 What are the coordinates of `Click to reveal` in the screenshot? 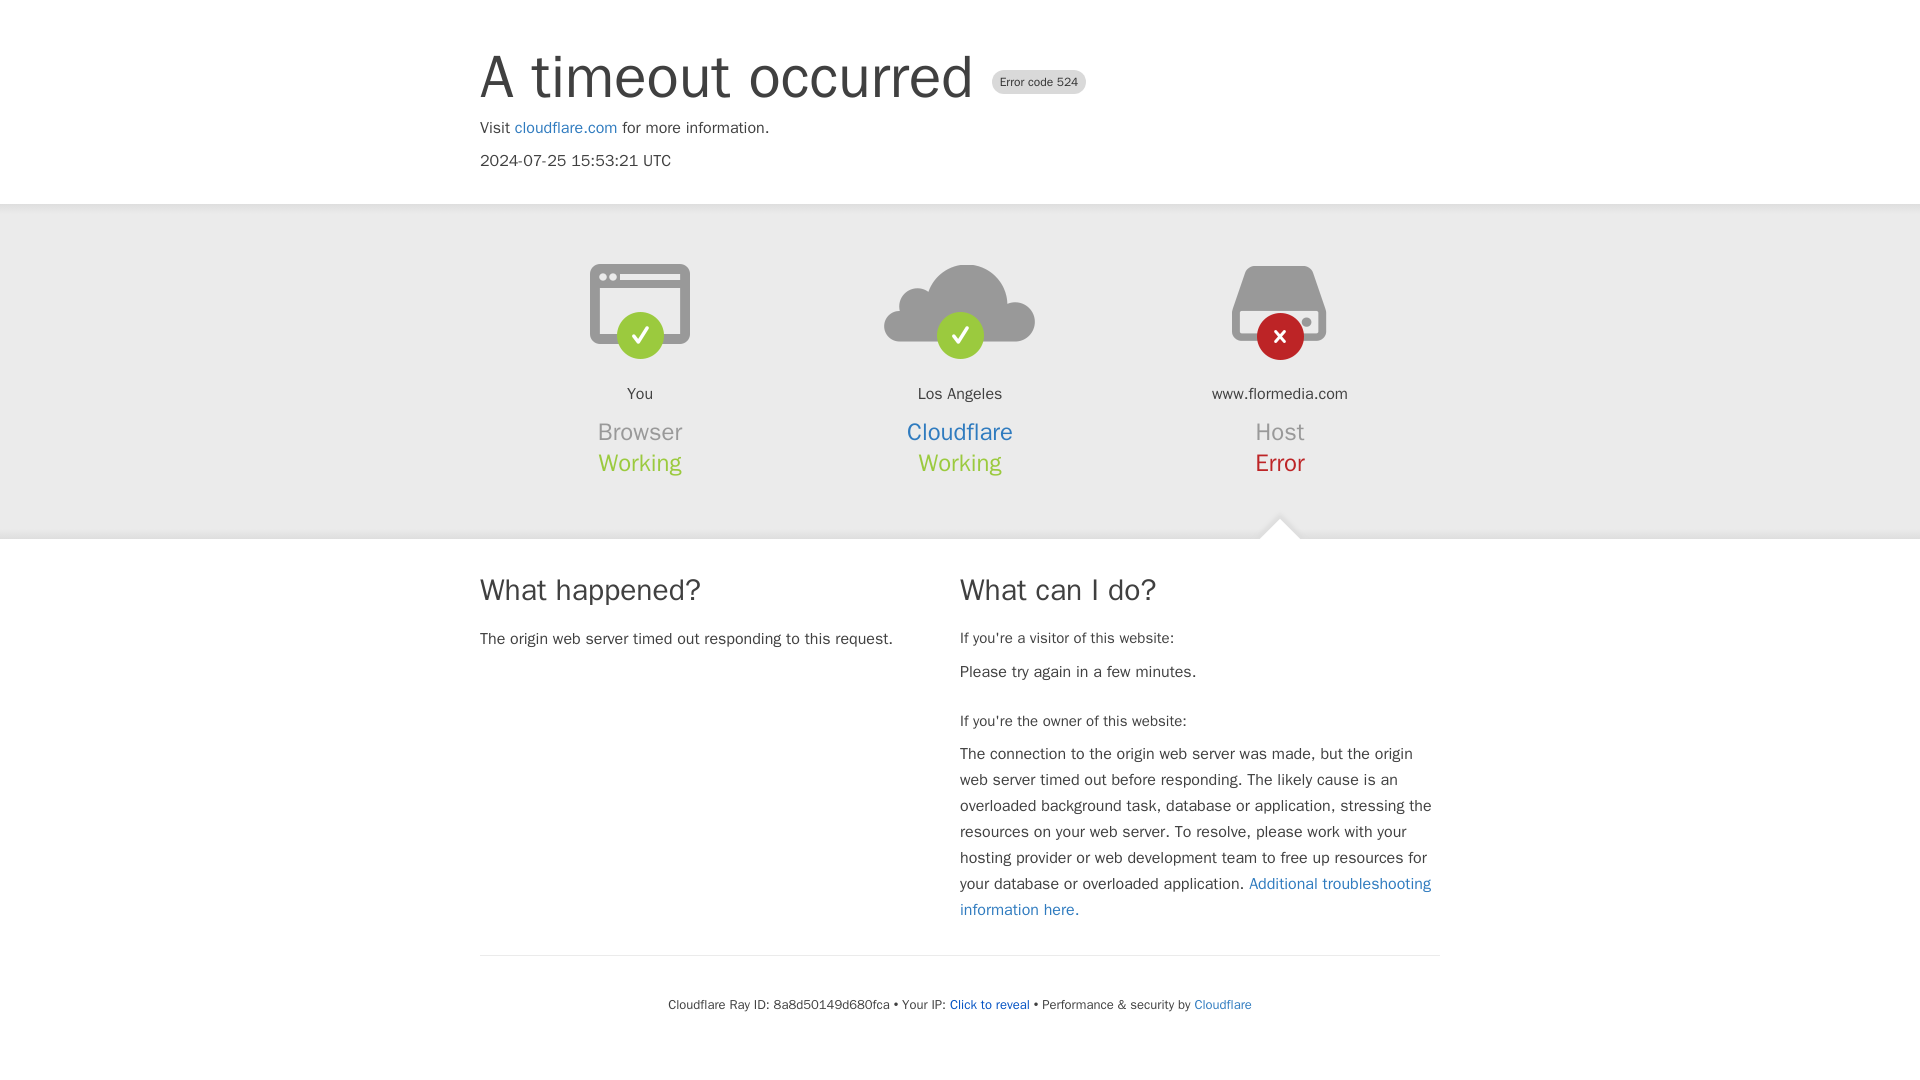 It's located at (990, 1004).